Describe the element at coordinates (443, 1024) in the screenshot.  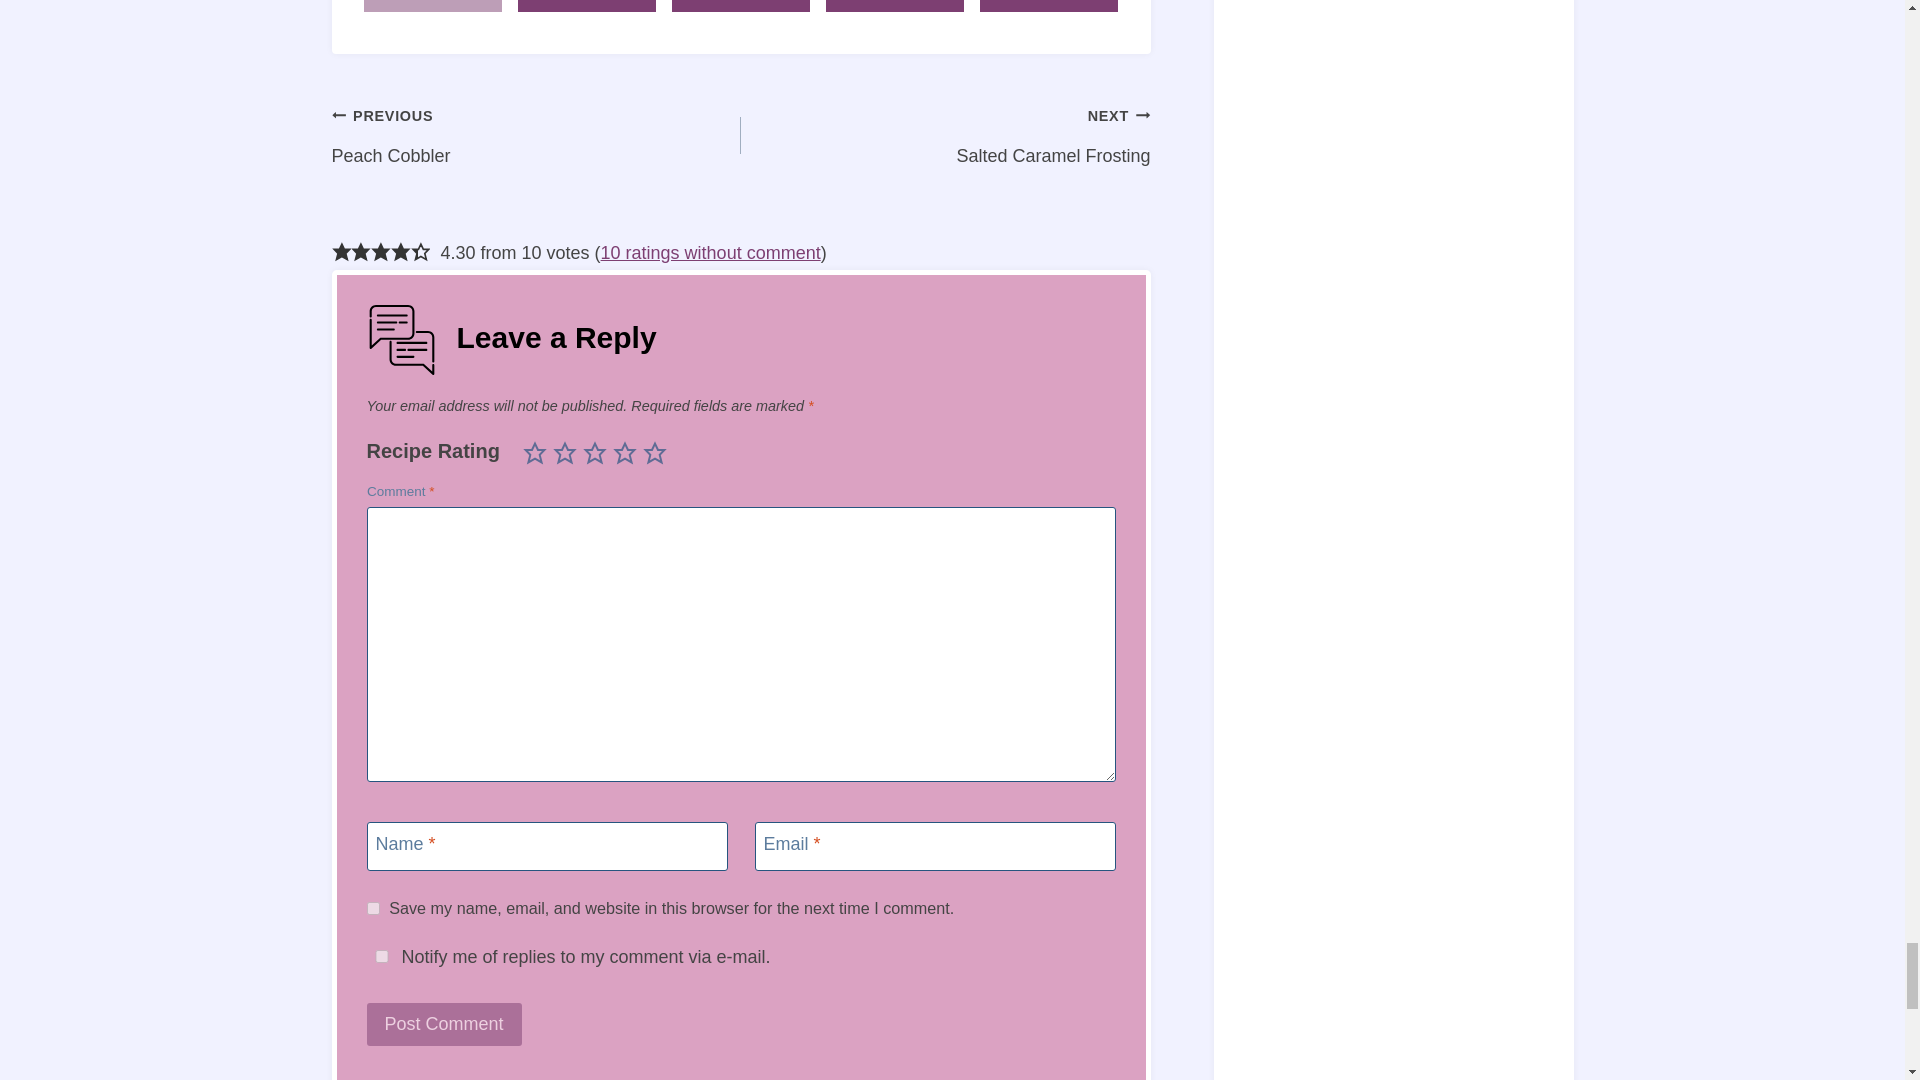
I see `Post Comment` at that location.